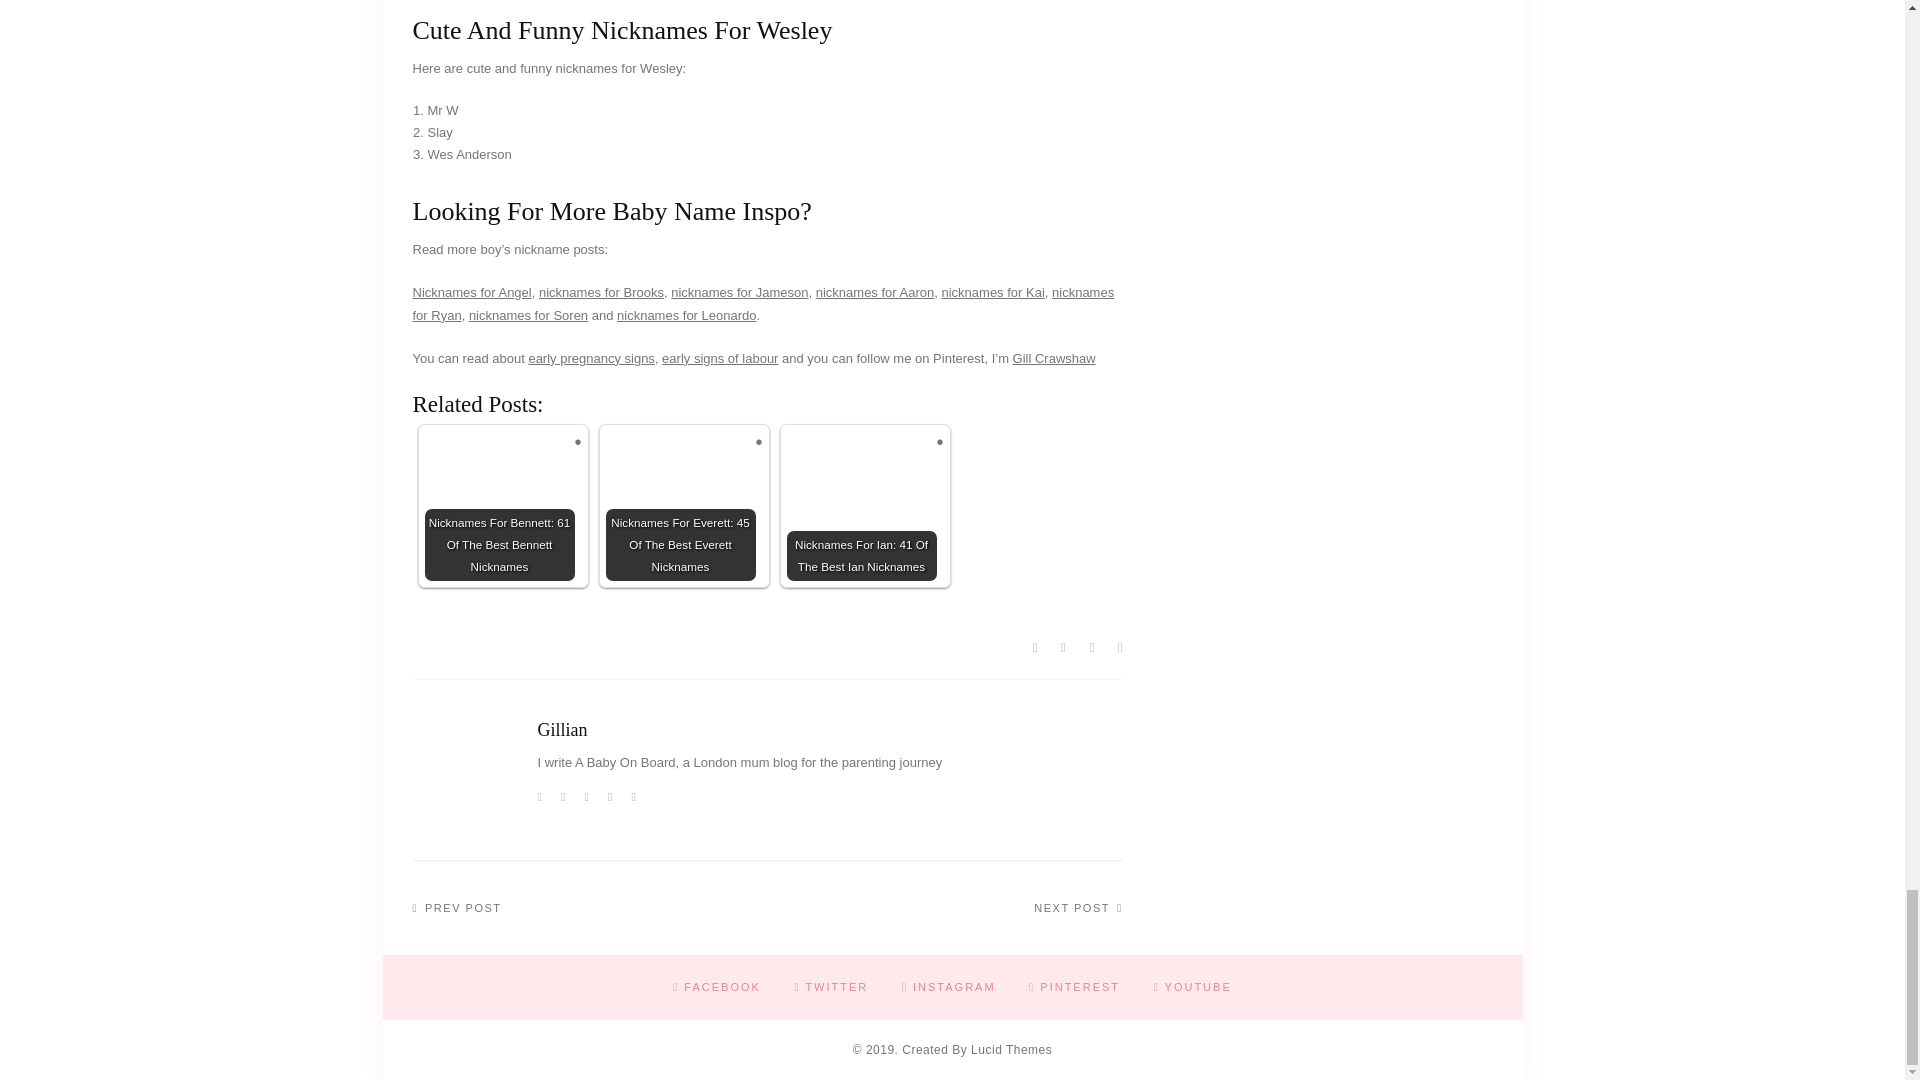 The height and width of the screenshot is (1080, 1920). What do you see at coordinates (472, 292) in the screenshot?
I see `Nicknames for Angel` at bounding box center [472, 292].